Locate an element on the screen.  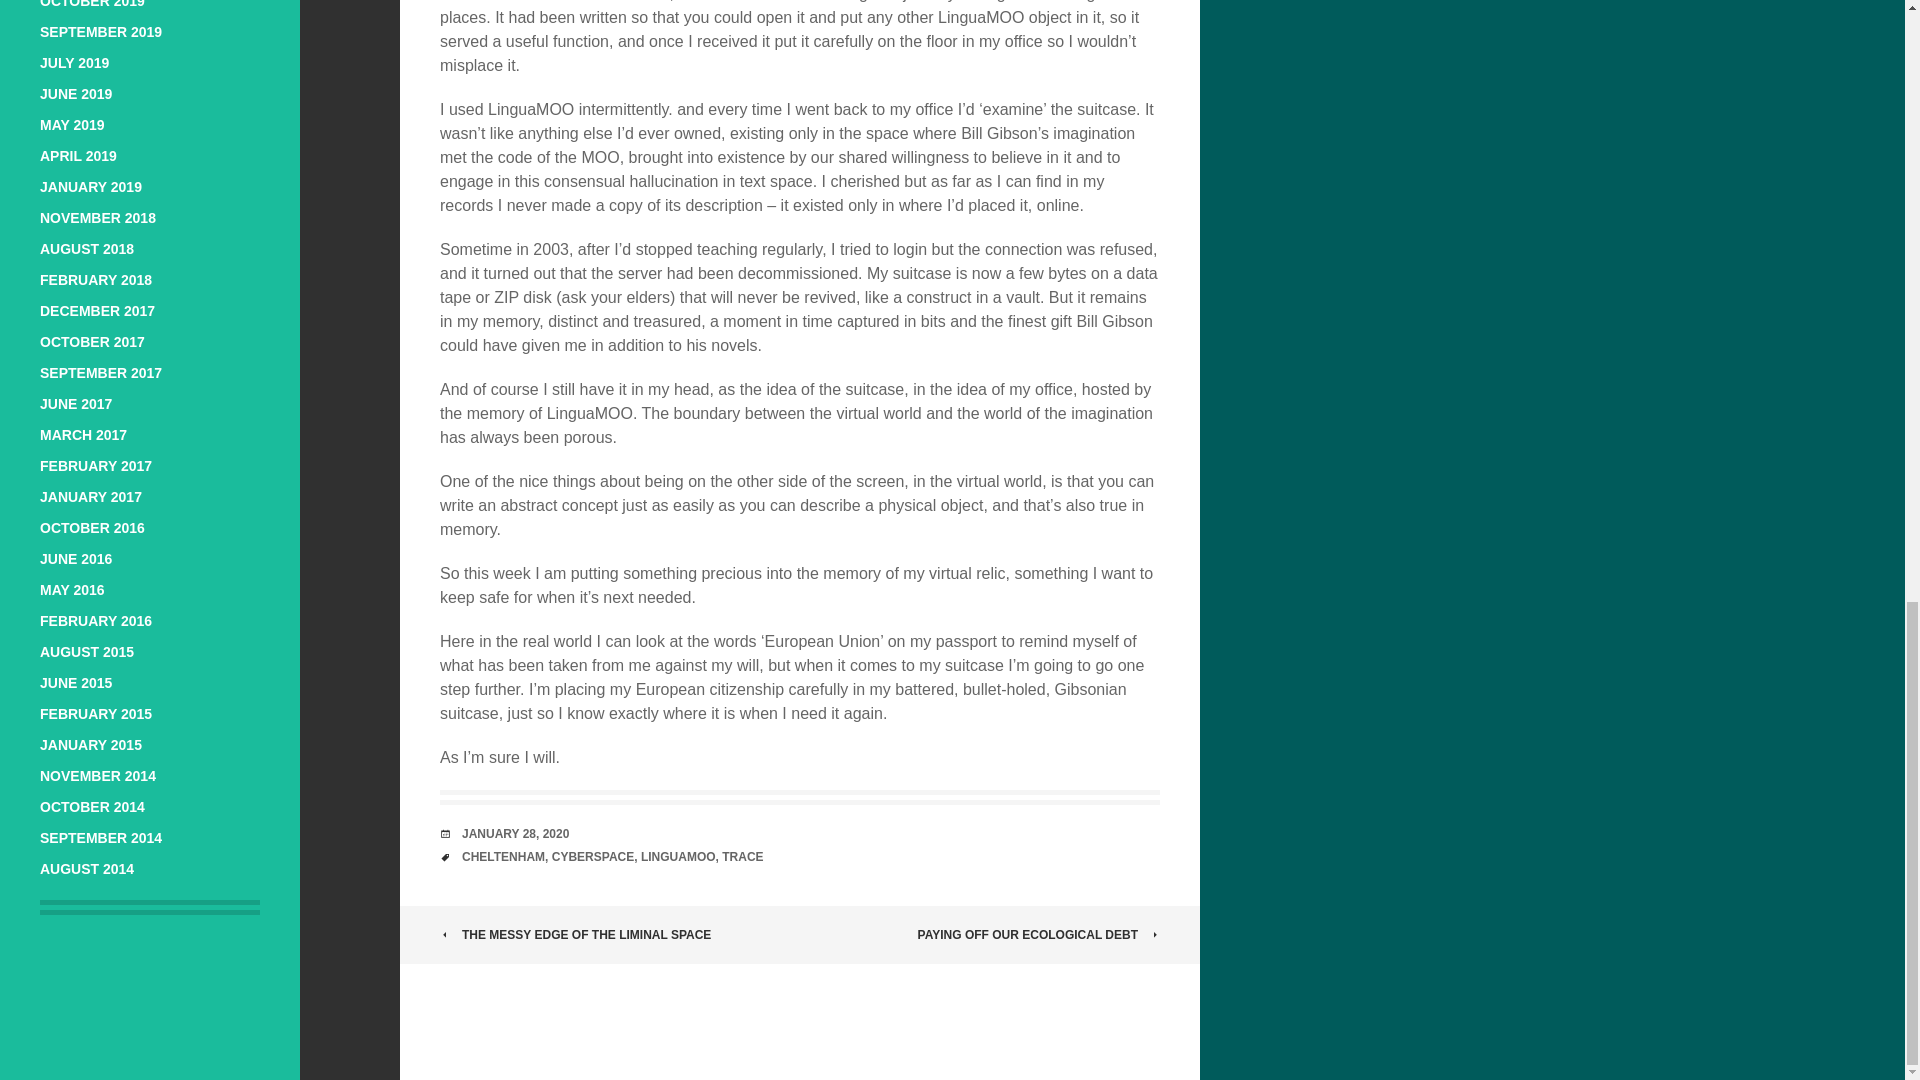
MAY 2019 is located at coordinates (72, 124).